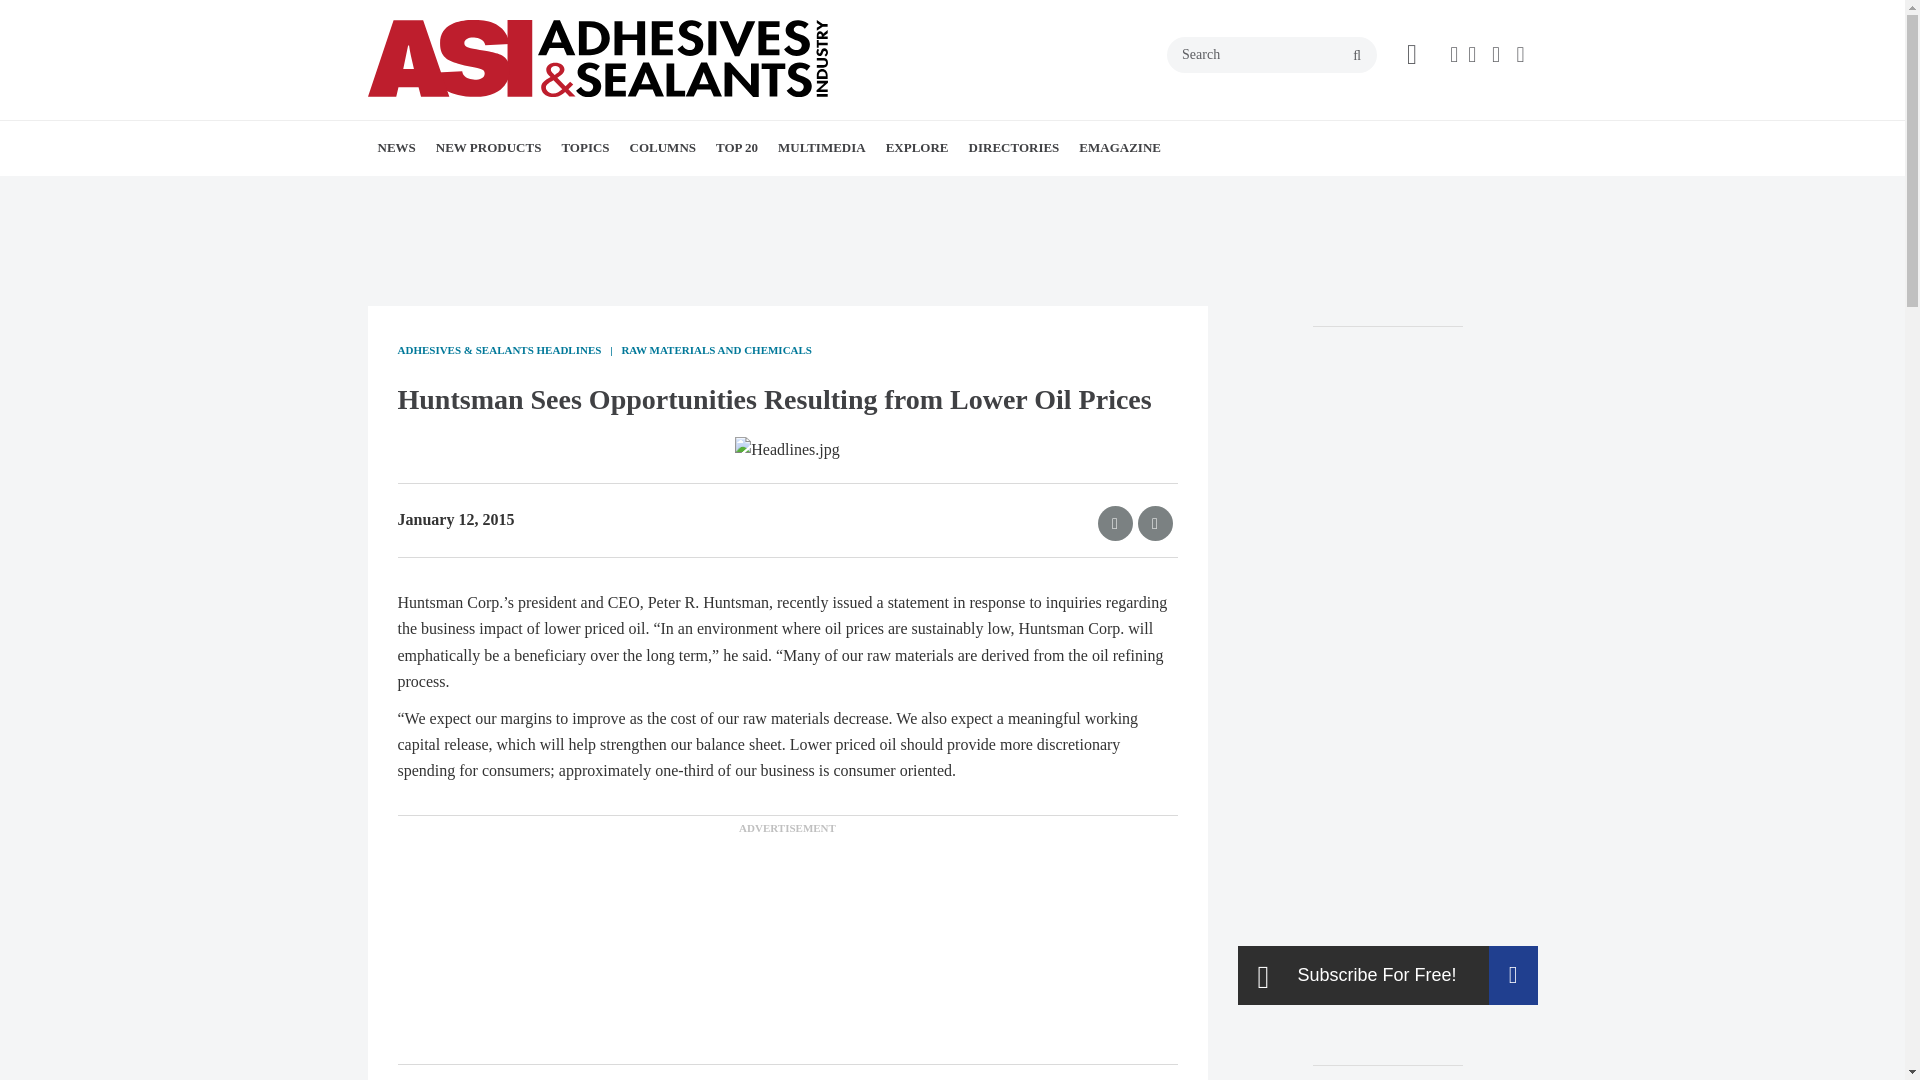  Describe the element at coordinates (526, 192) in the screenshot. I see `EVENTS CALENDAR` at that location.